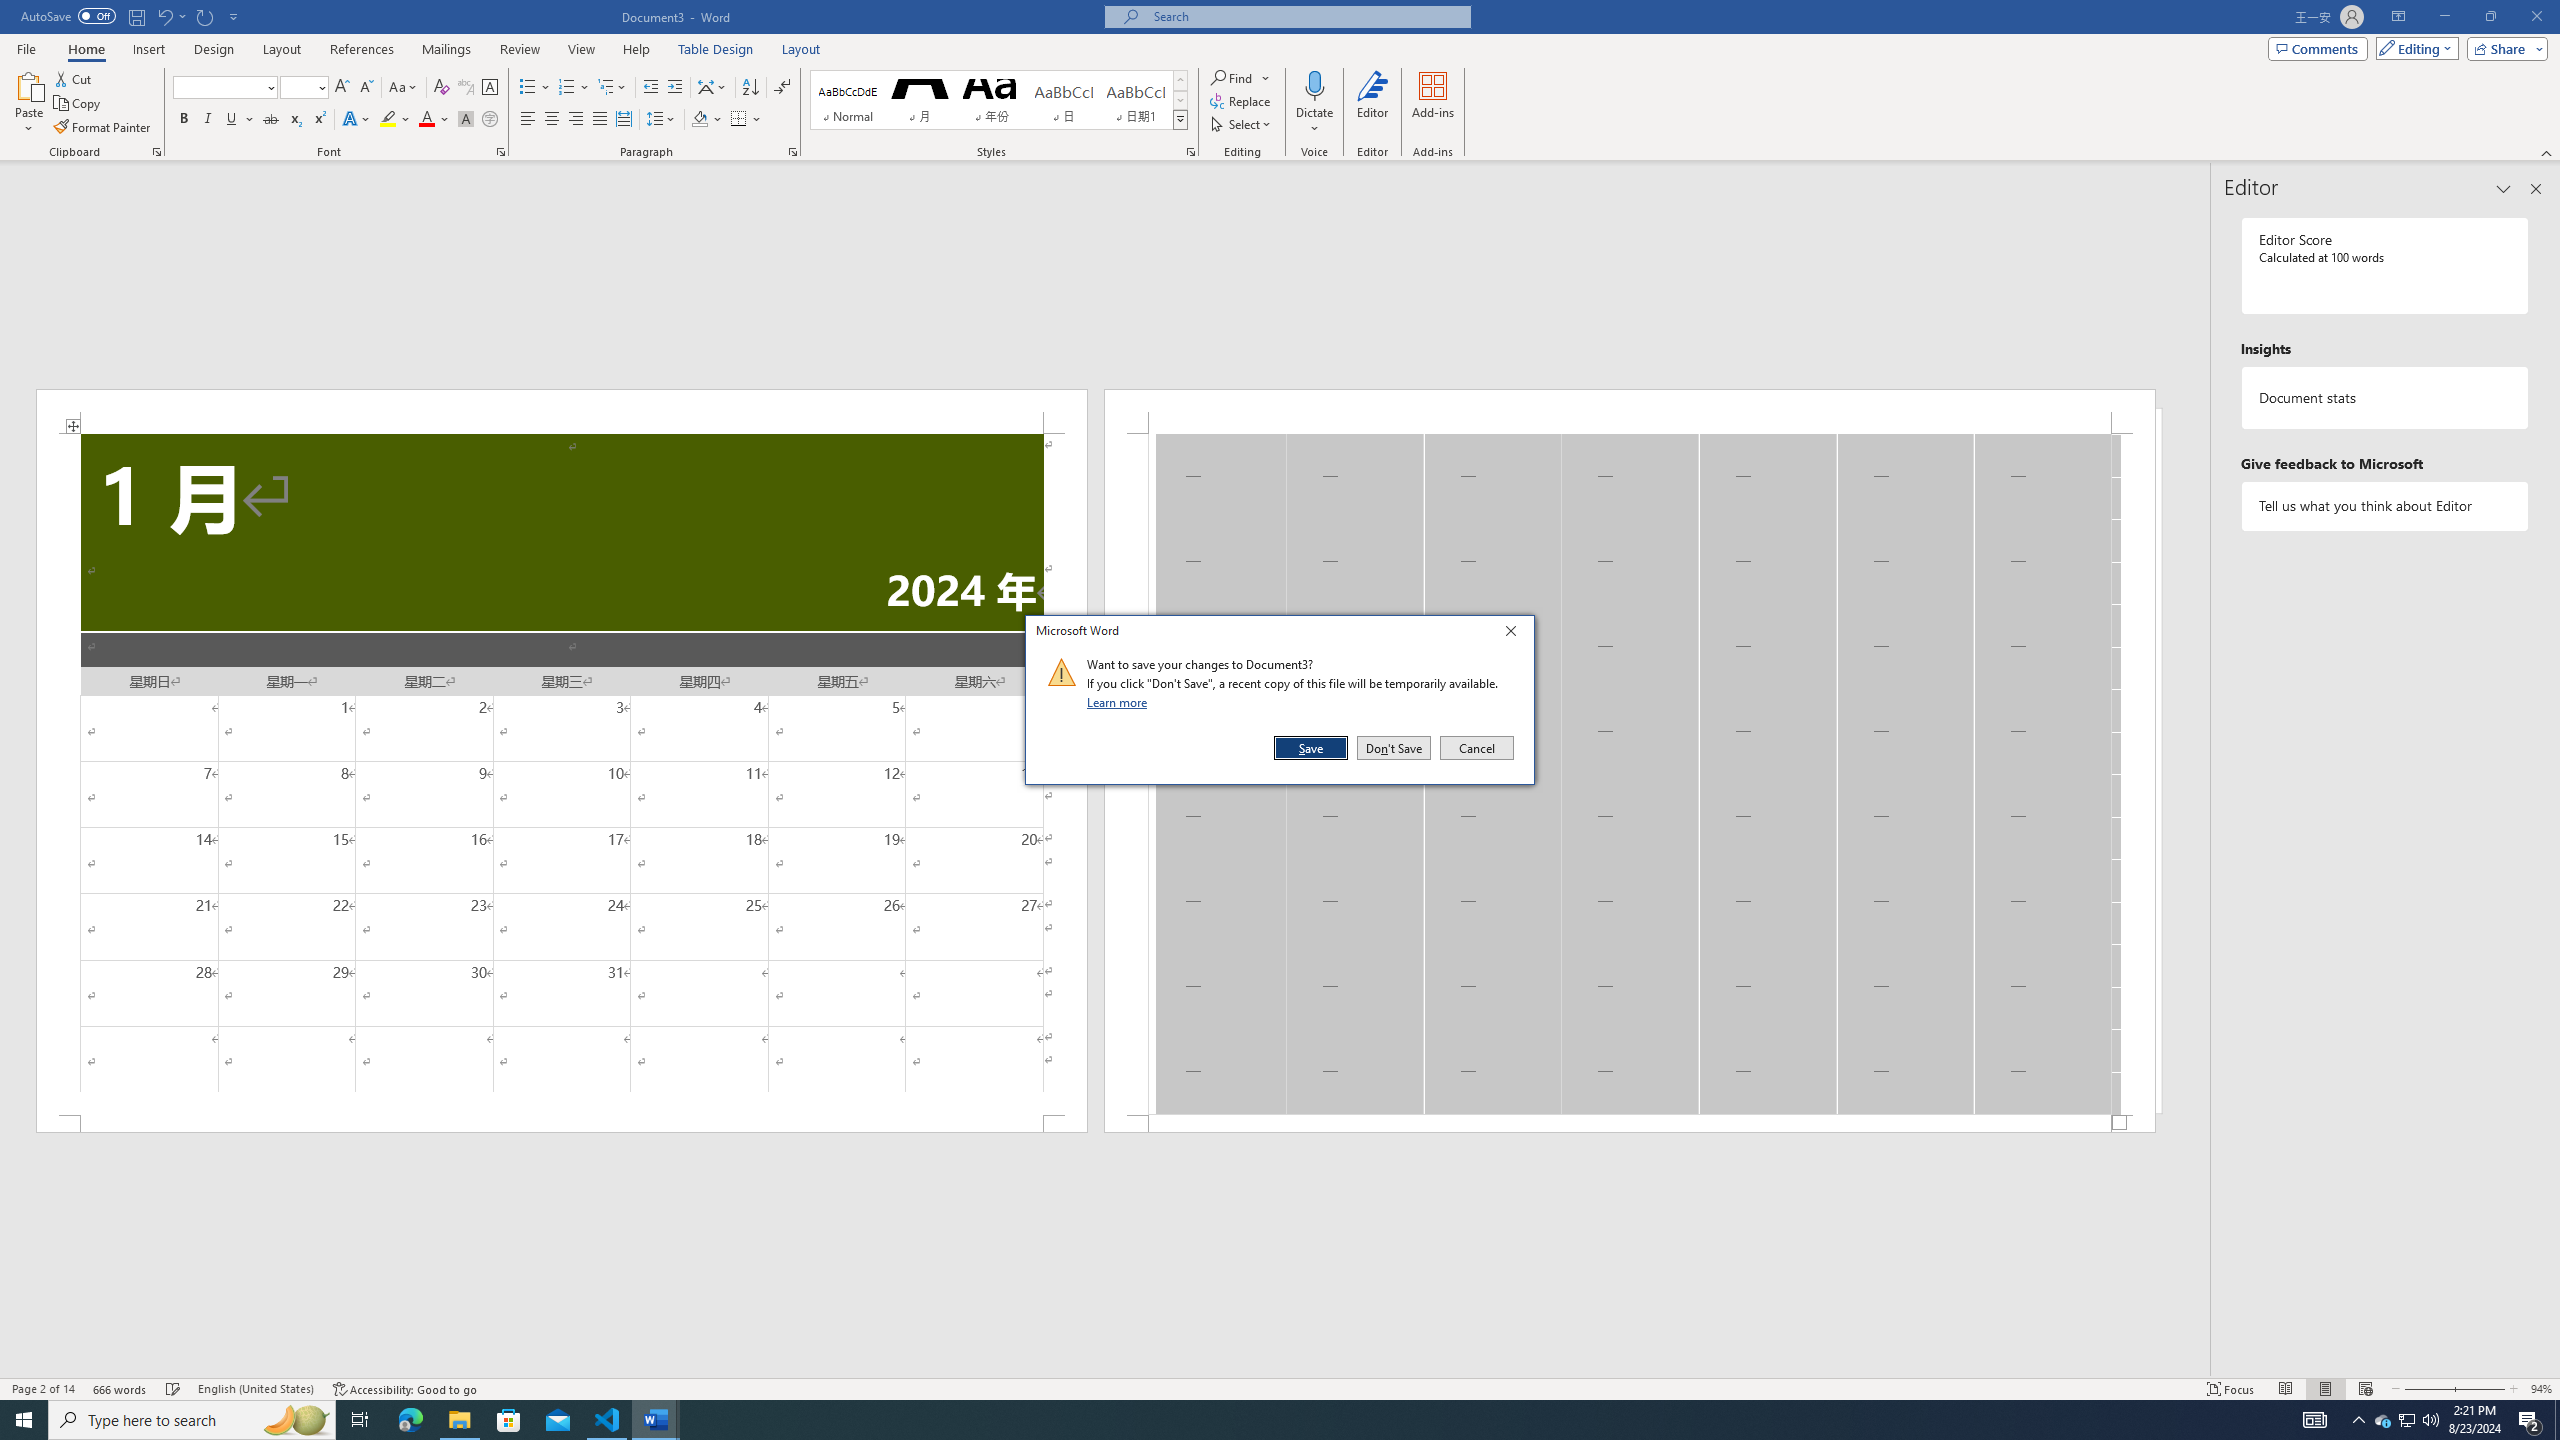 The height and width of the screenshot is (1440, 2560). Describe the element at coordinates (164, 16) in the screenshot. I see `Undo Apply Quick Style` at that location.